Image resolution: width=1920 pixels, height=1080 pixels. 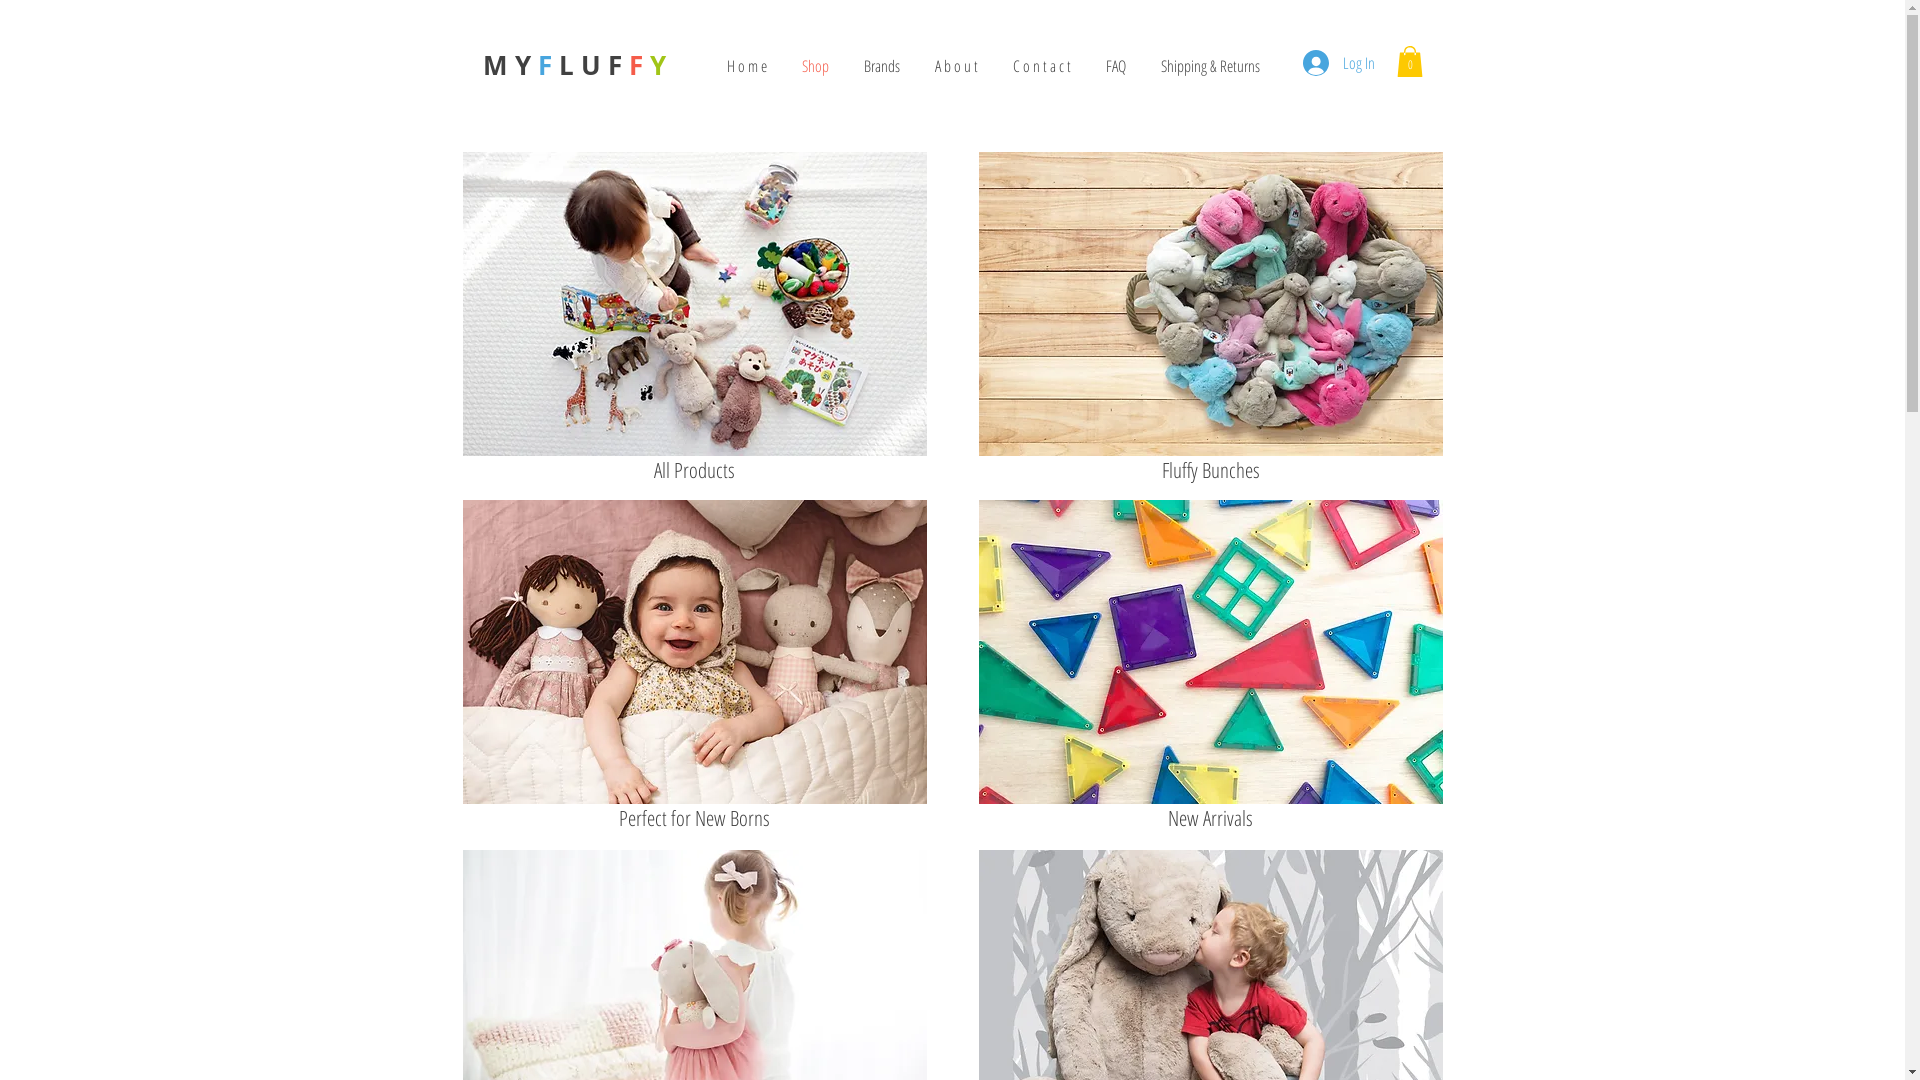 I want to click on FAQ, so click(x=1116, y=66).